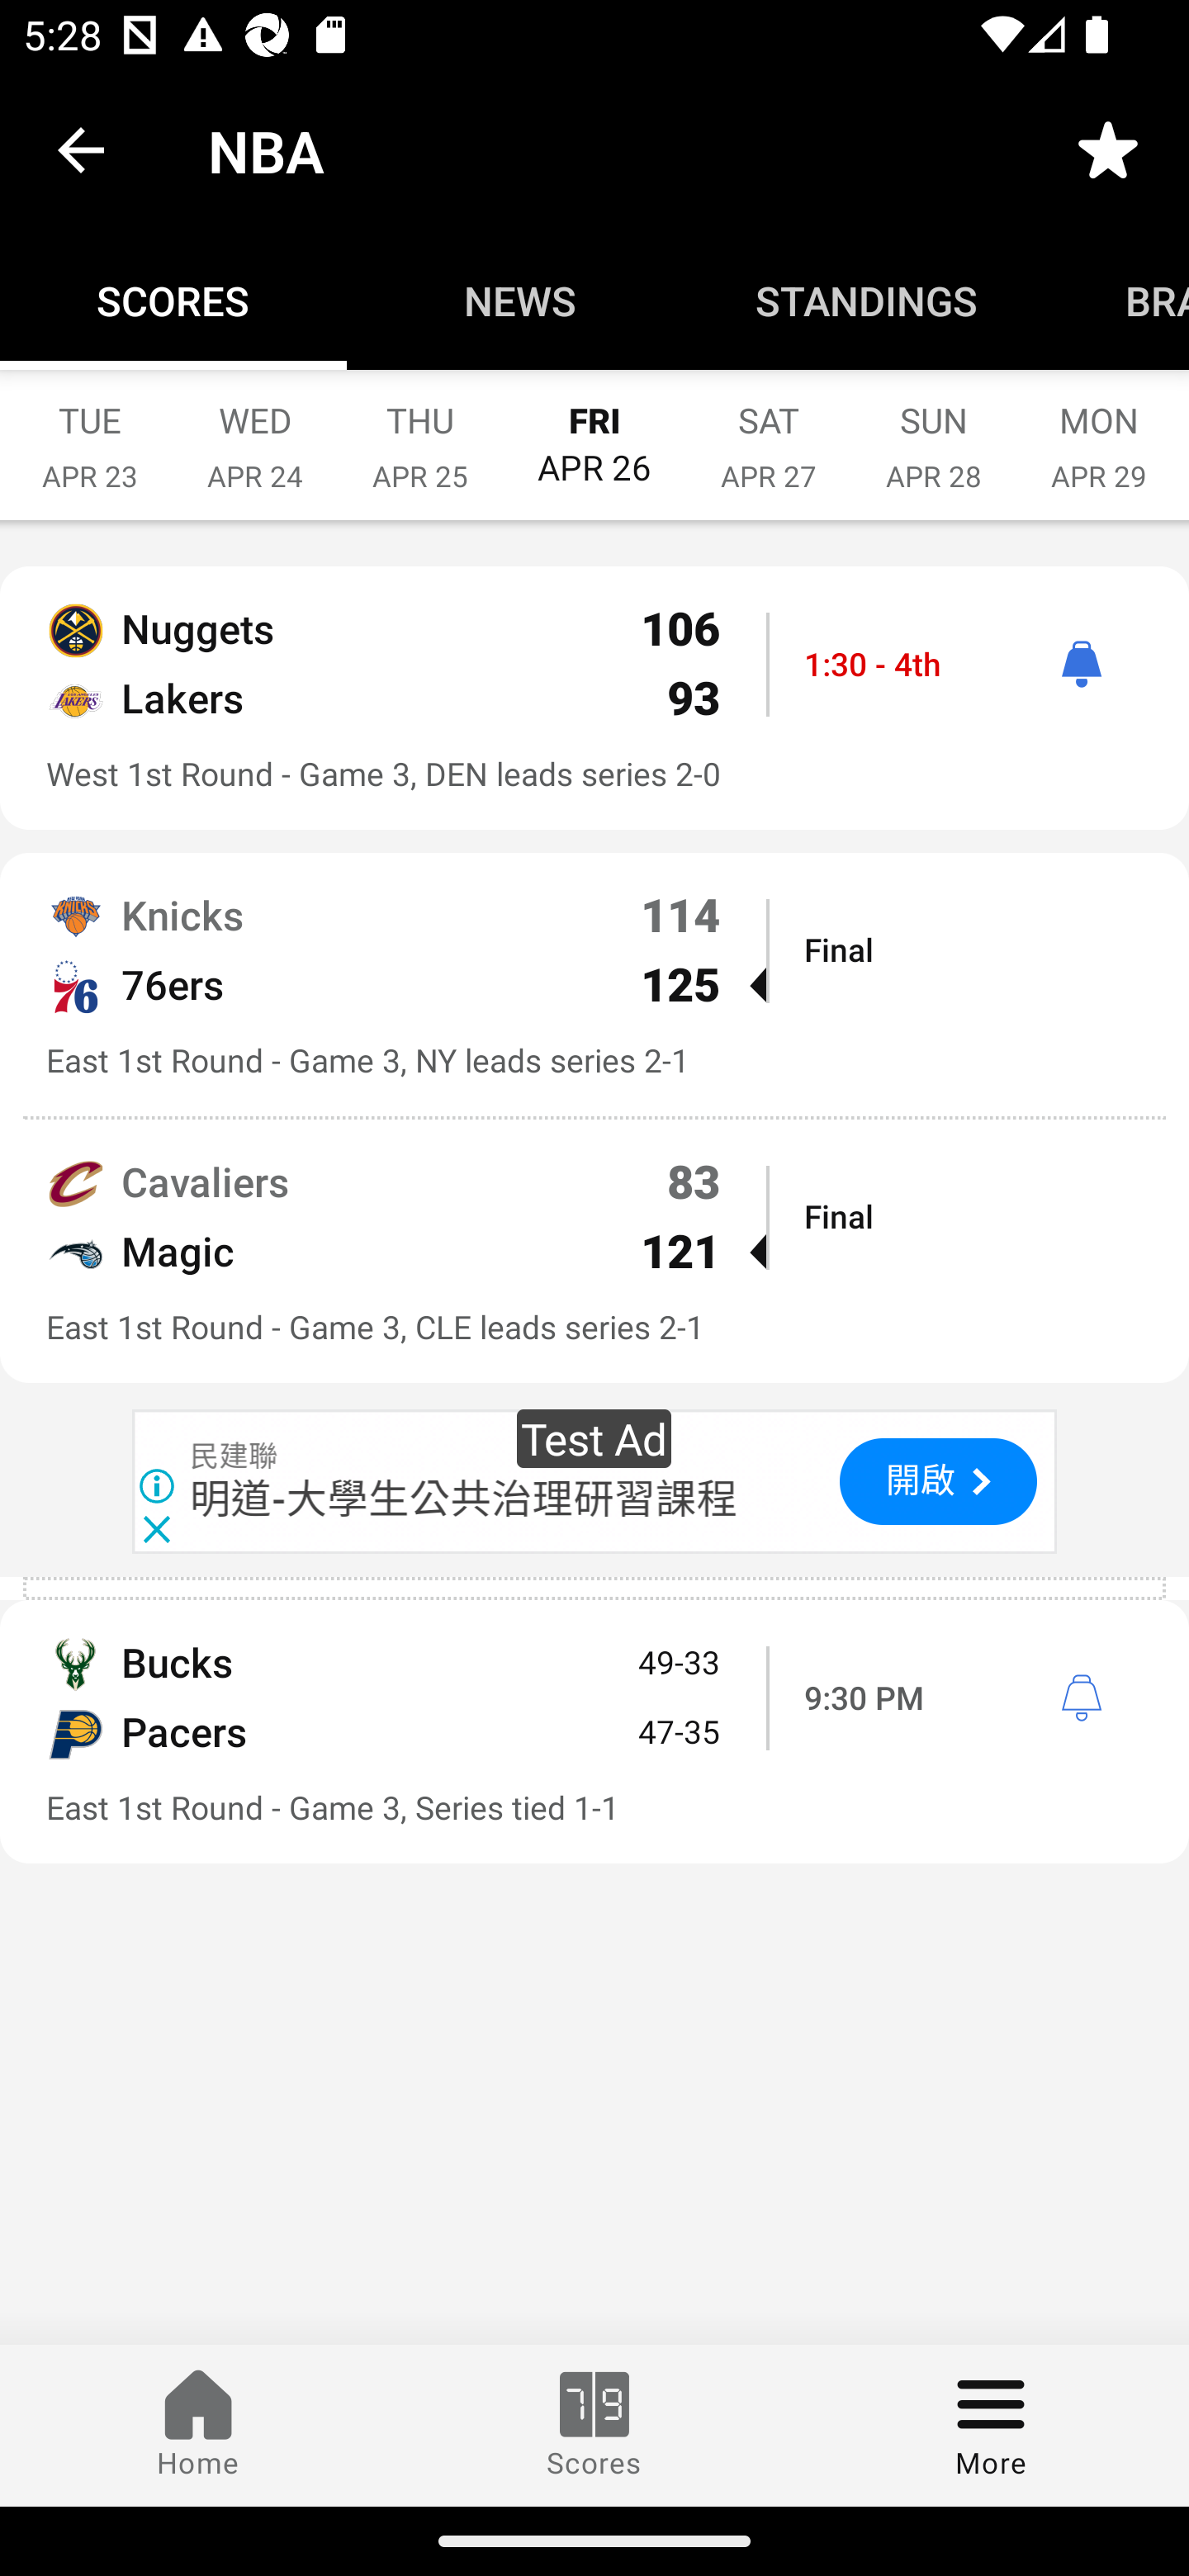 Image resolution: width=1189 pixels, height=2576 pixels. Describe the element at coordinates (594, 2425) in the screenshot. I see `Scores` at that location.